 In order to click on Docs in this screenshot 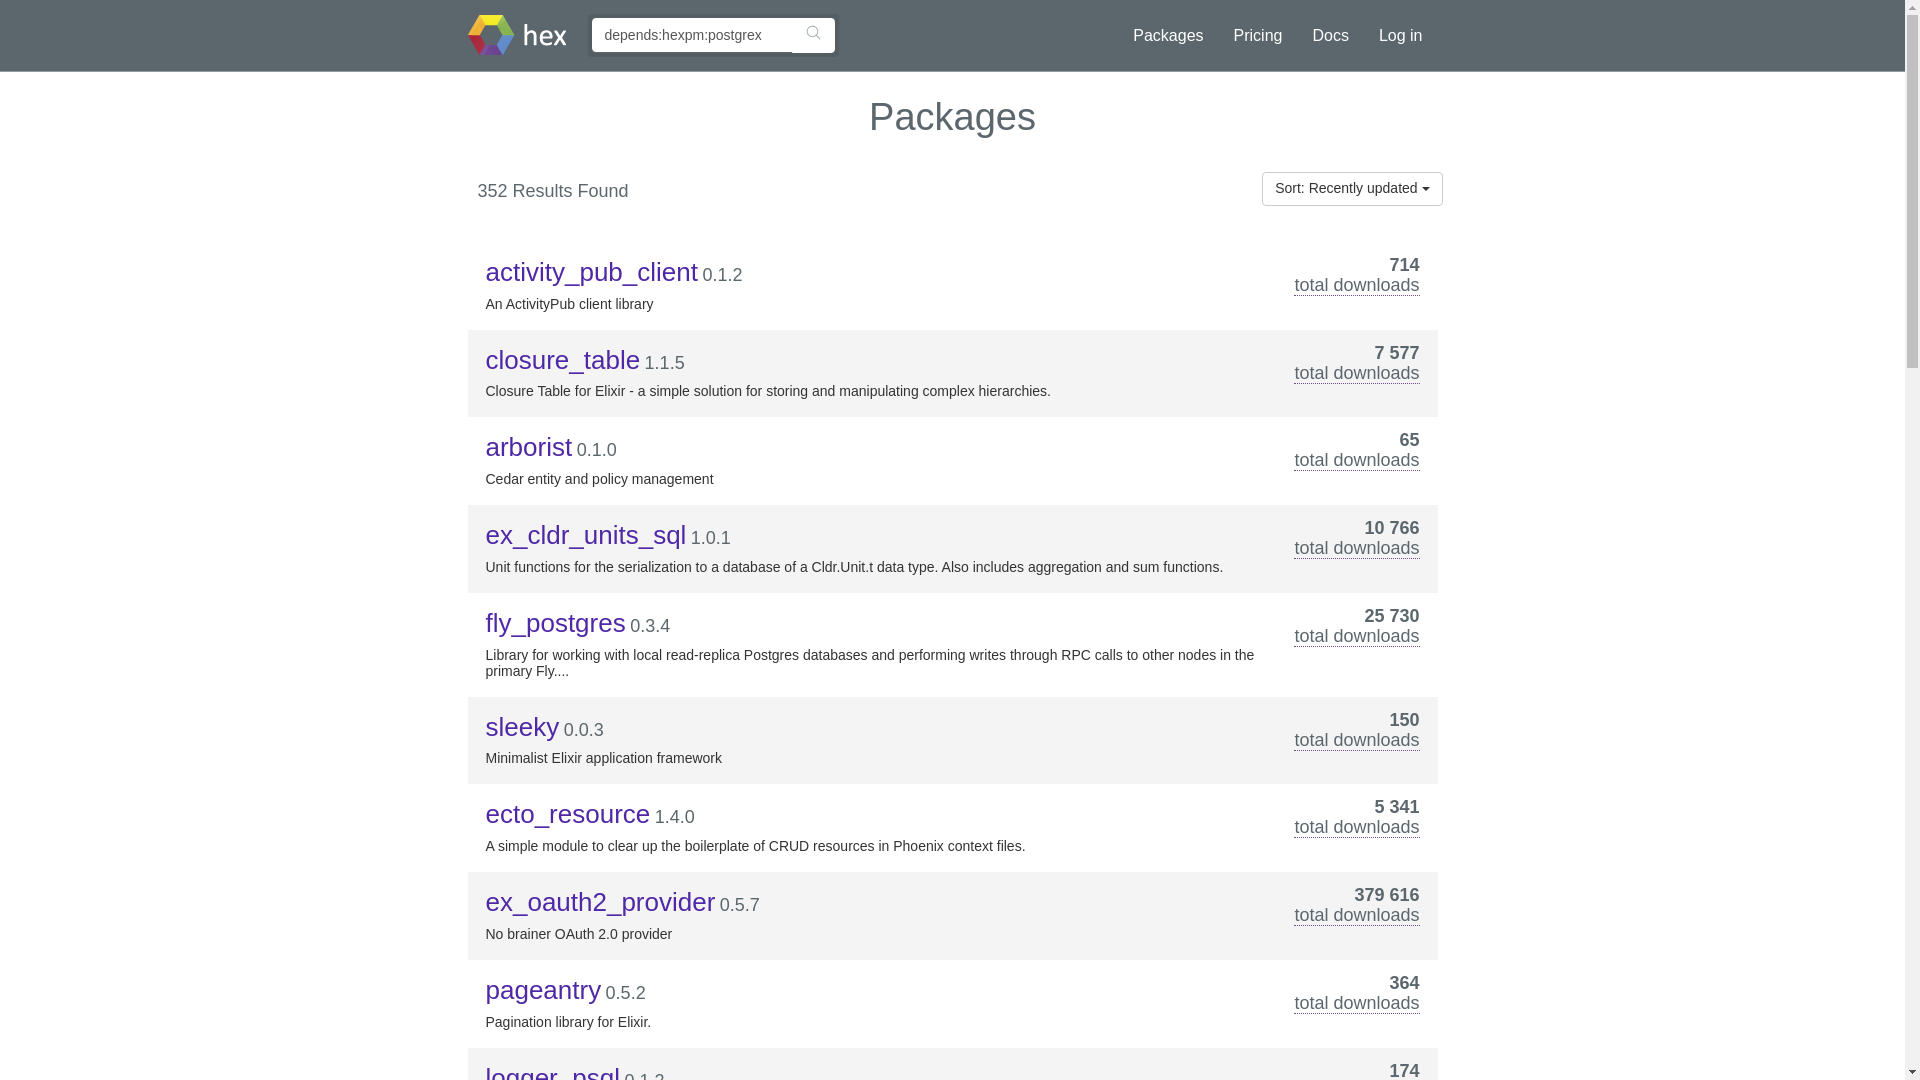, I will do `click(1330, 35)`.